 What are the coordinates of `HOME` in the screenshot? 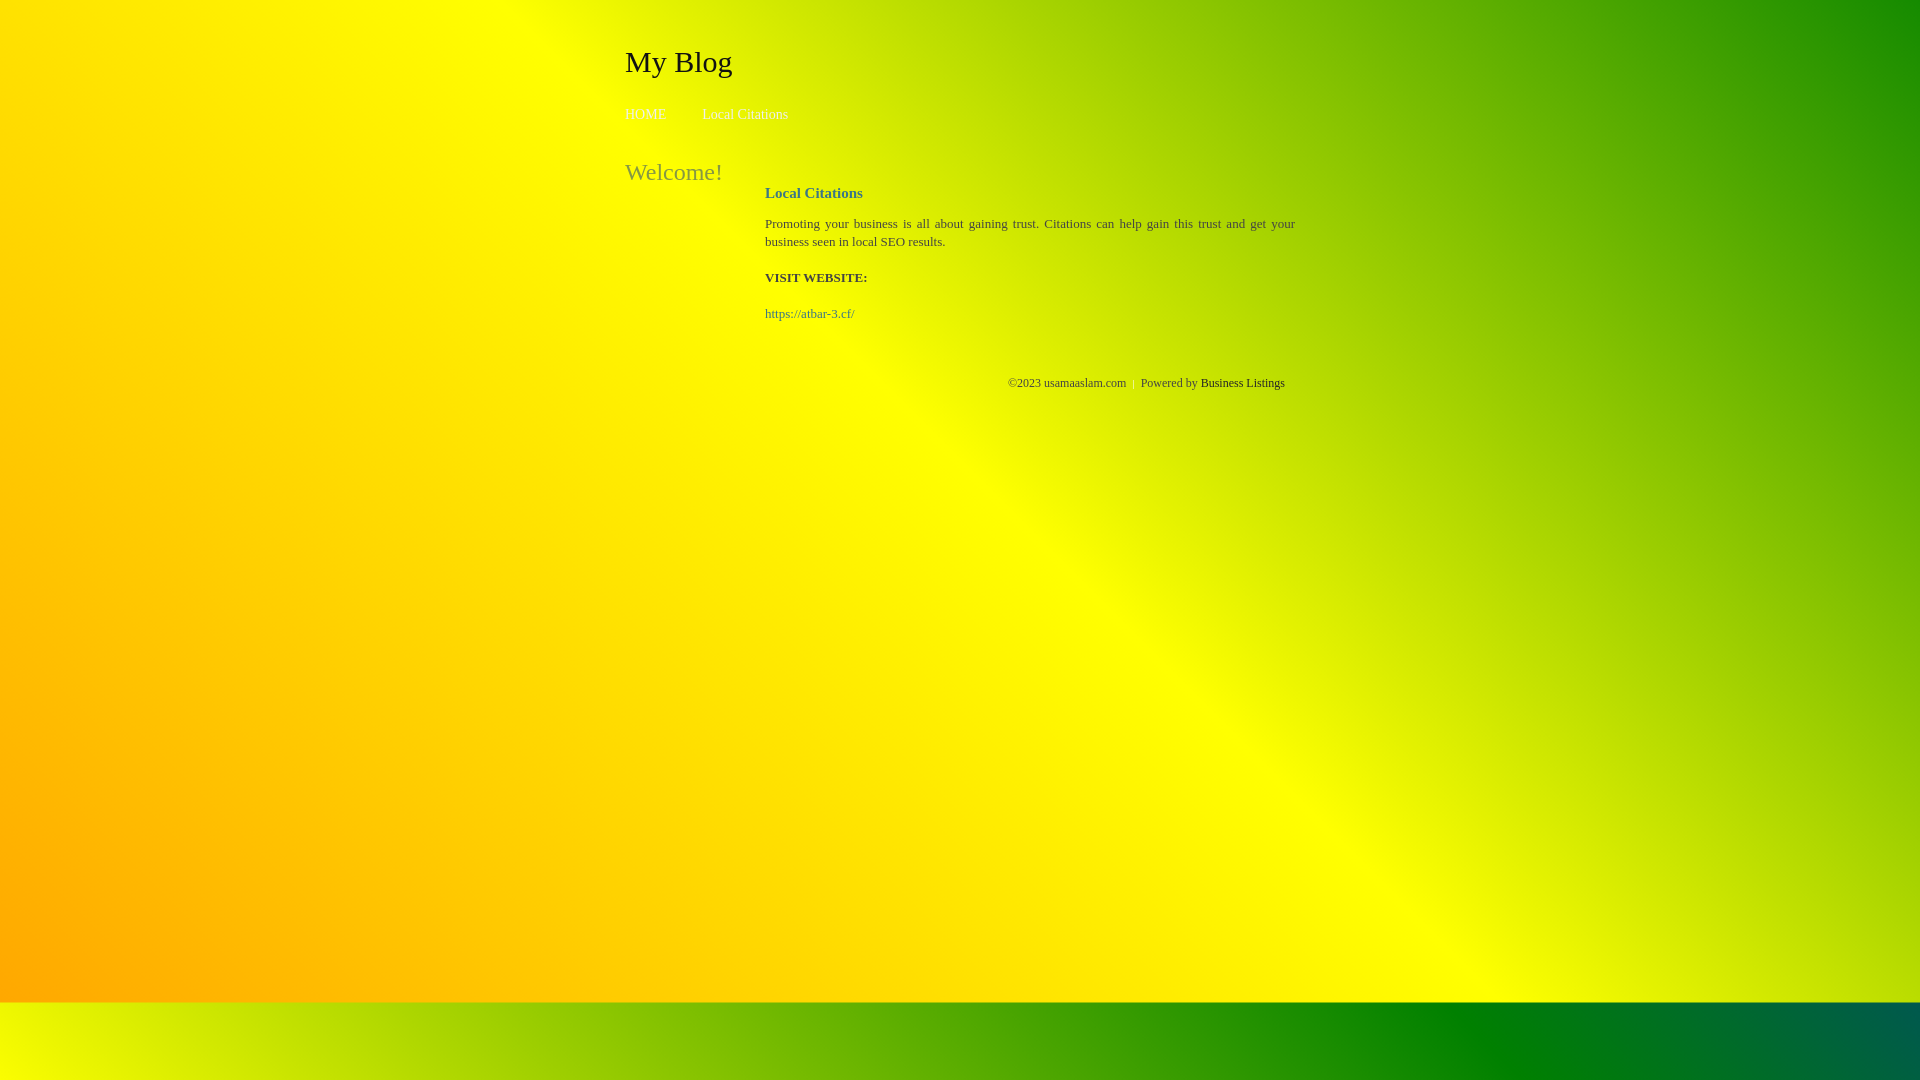 It's located at (646, 114).